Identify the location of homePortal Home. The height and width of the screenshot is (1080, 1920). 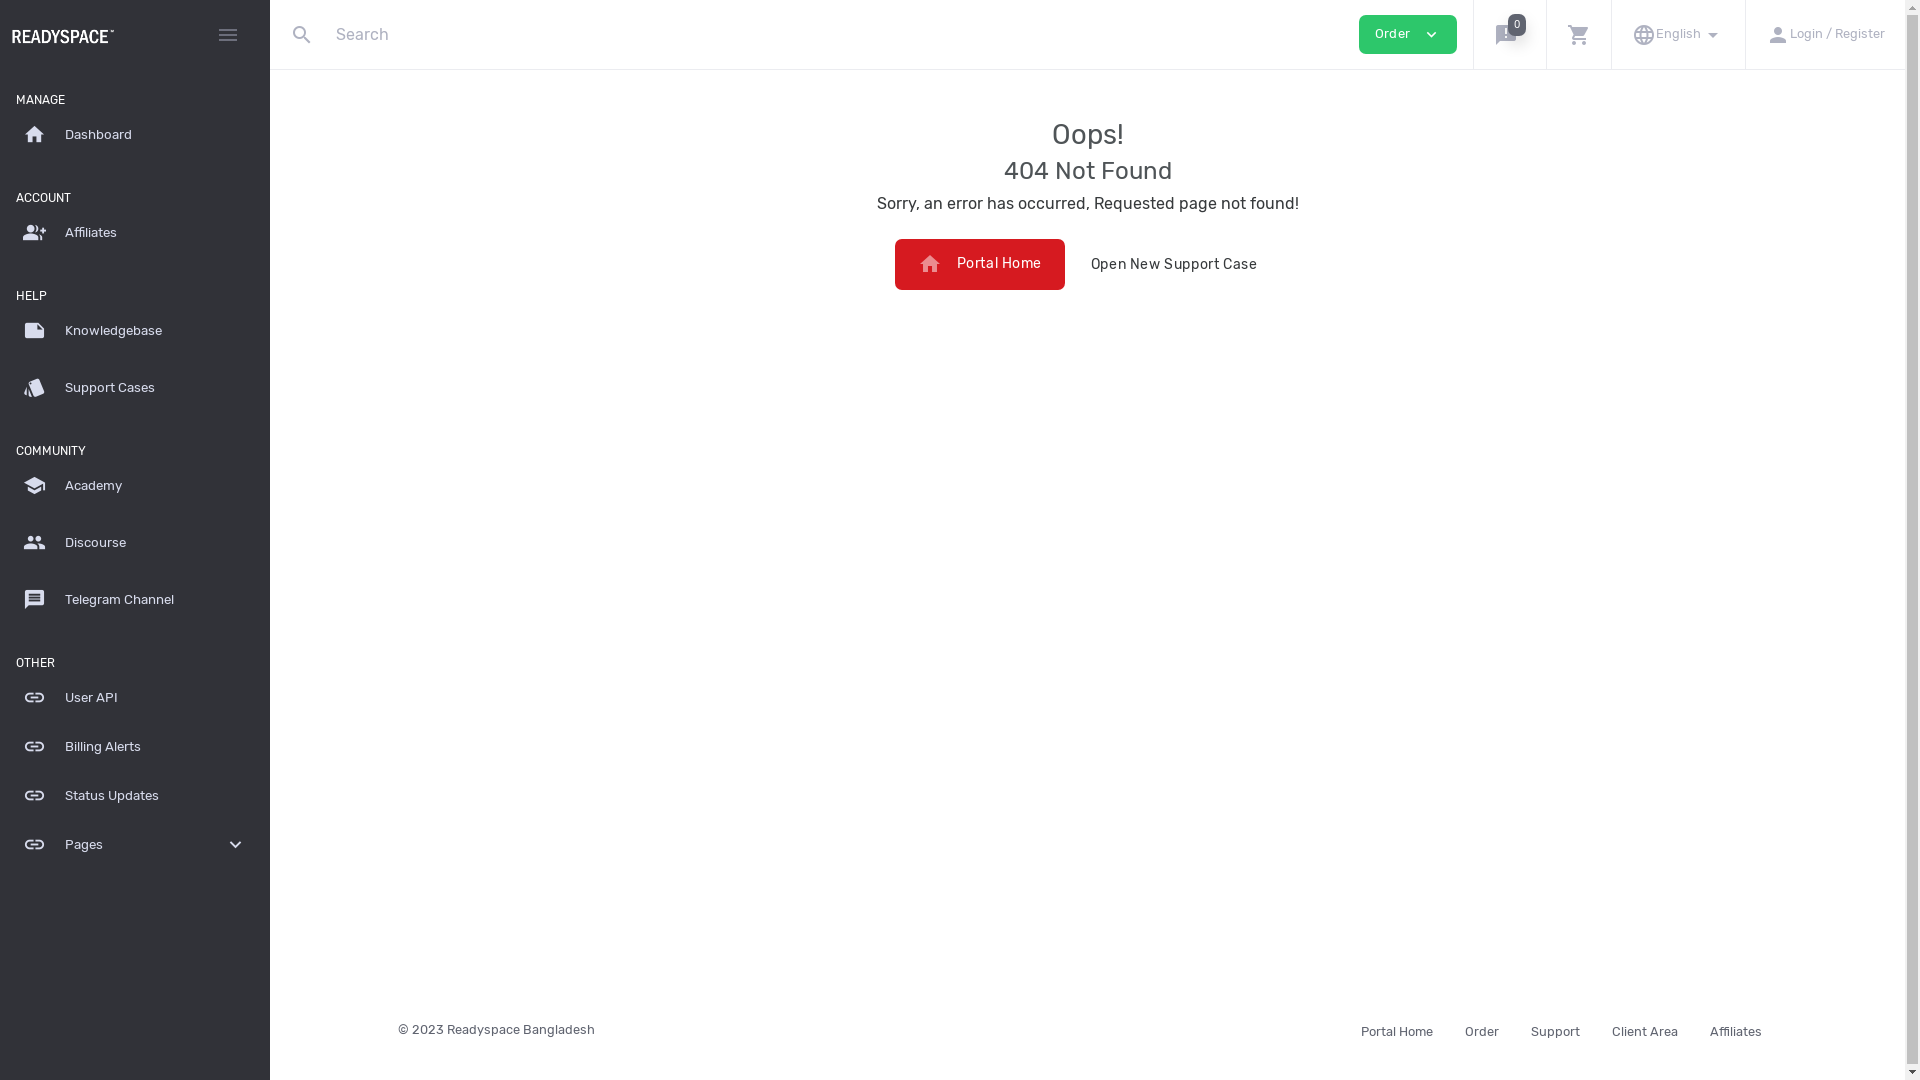
(980, 264).